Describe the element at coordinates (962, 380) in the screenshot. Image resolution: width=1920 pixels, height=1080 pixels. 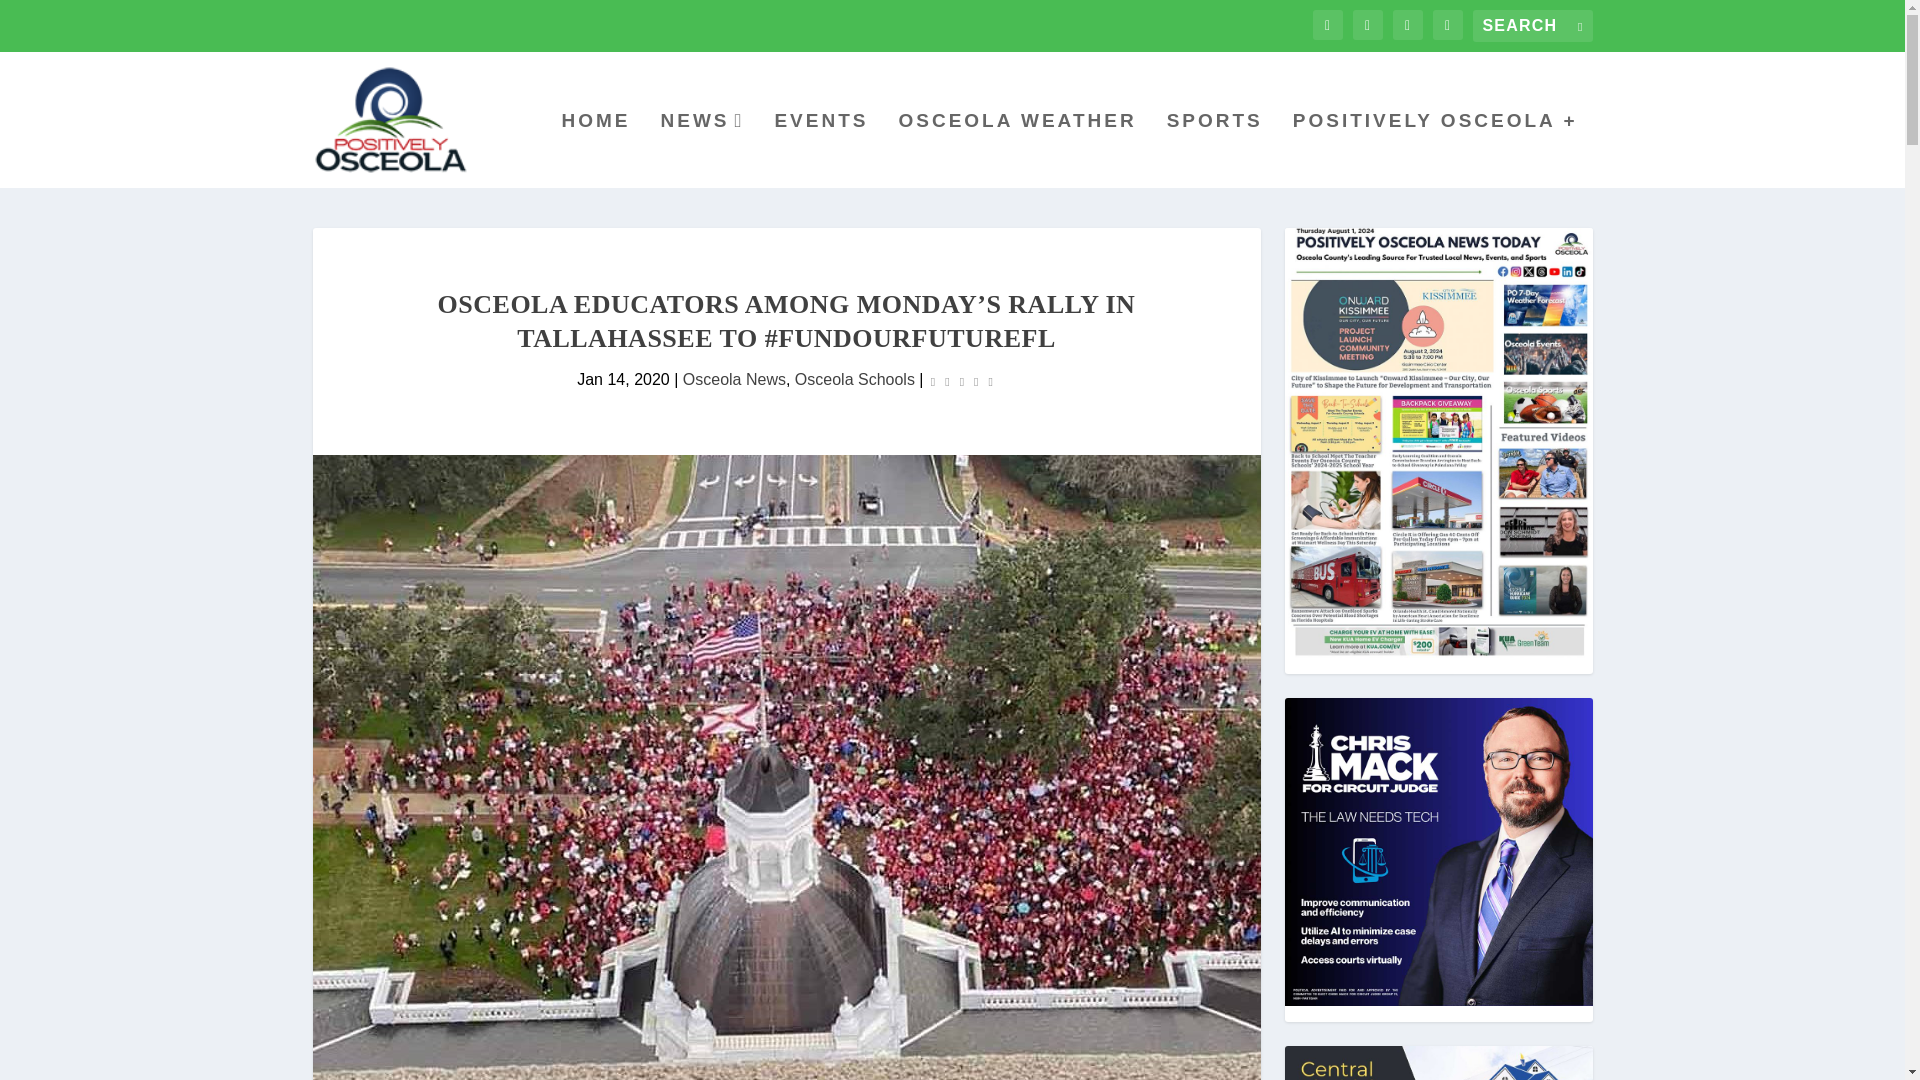
I see `Rating: 0.00` at that location.